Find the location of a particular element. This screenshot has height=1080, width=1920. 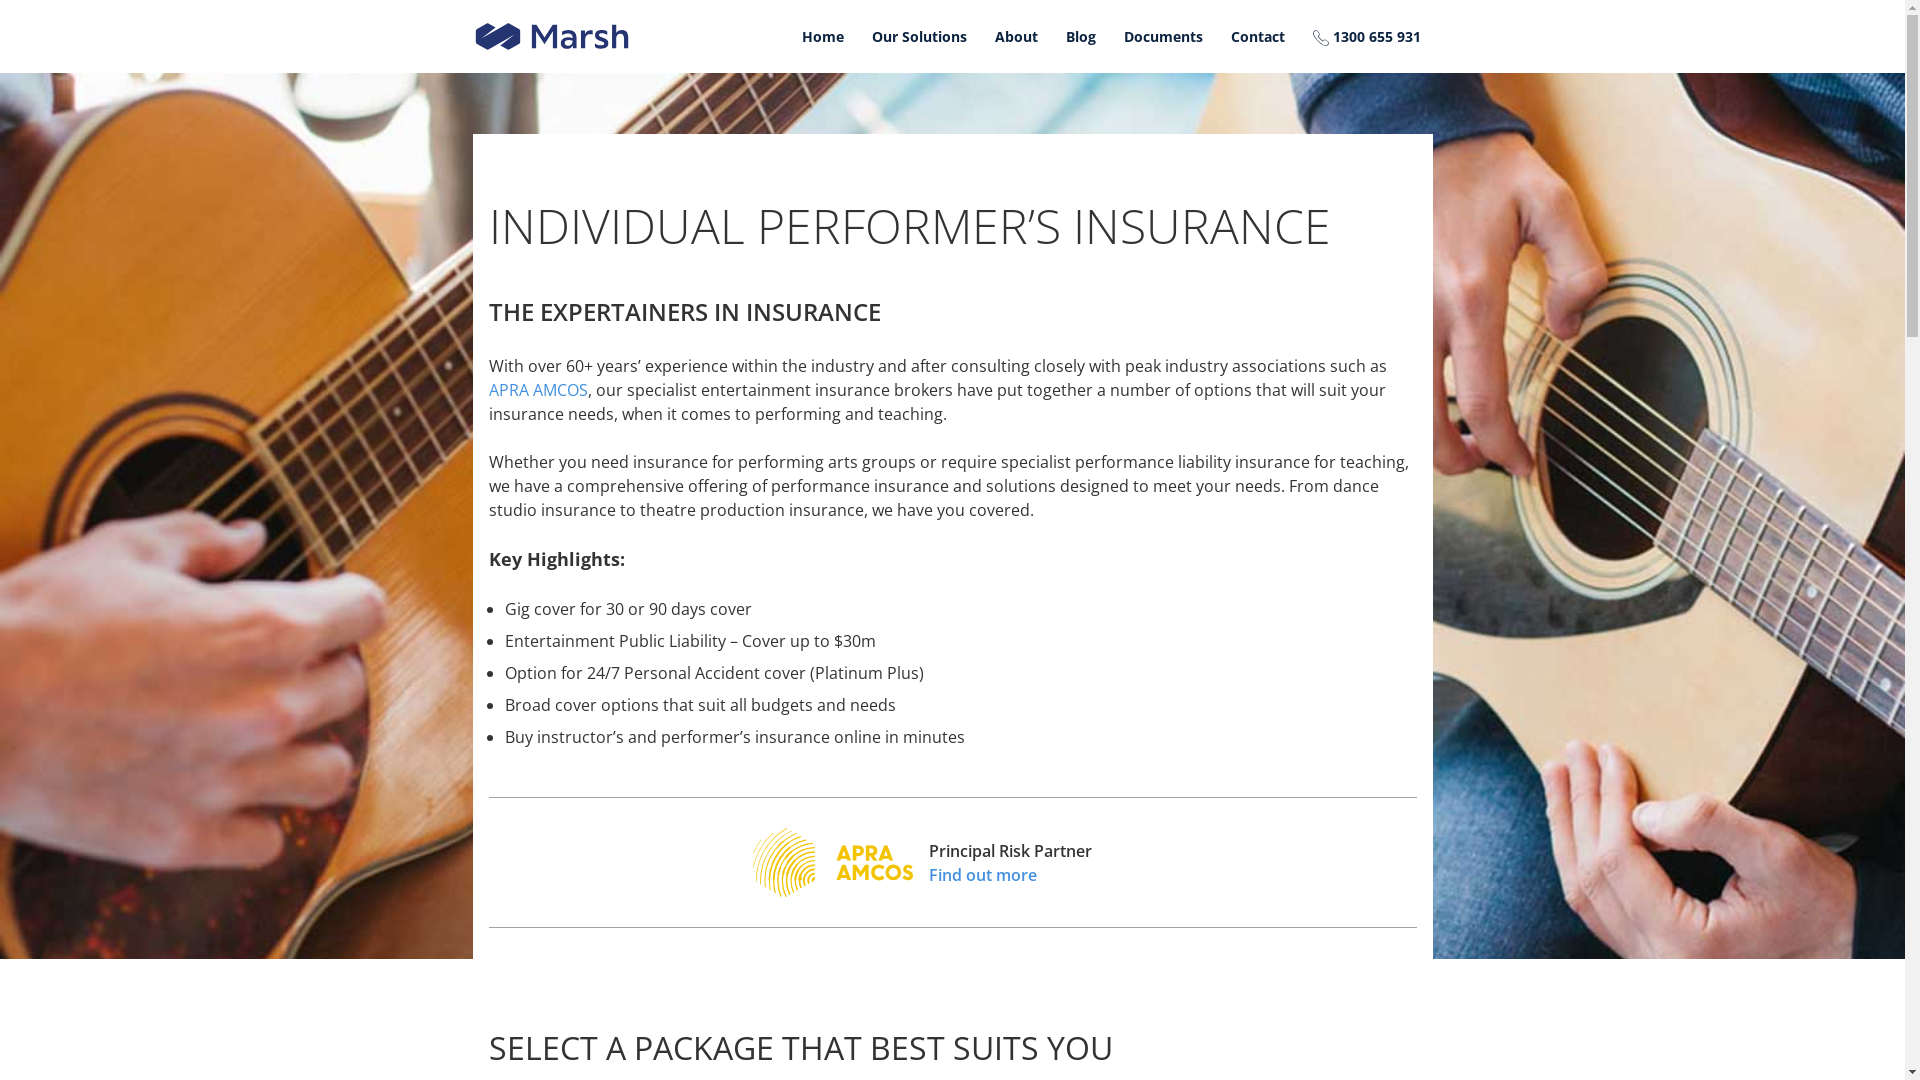

Home is located at coordinates (823, 37).